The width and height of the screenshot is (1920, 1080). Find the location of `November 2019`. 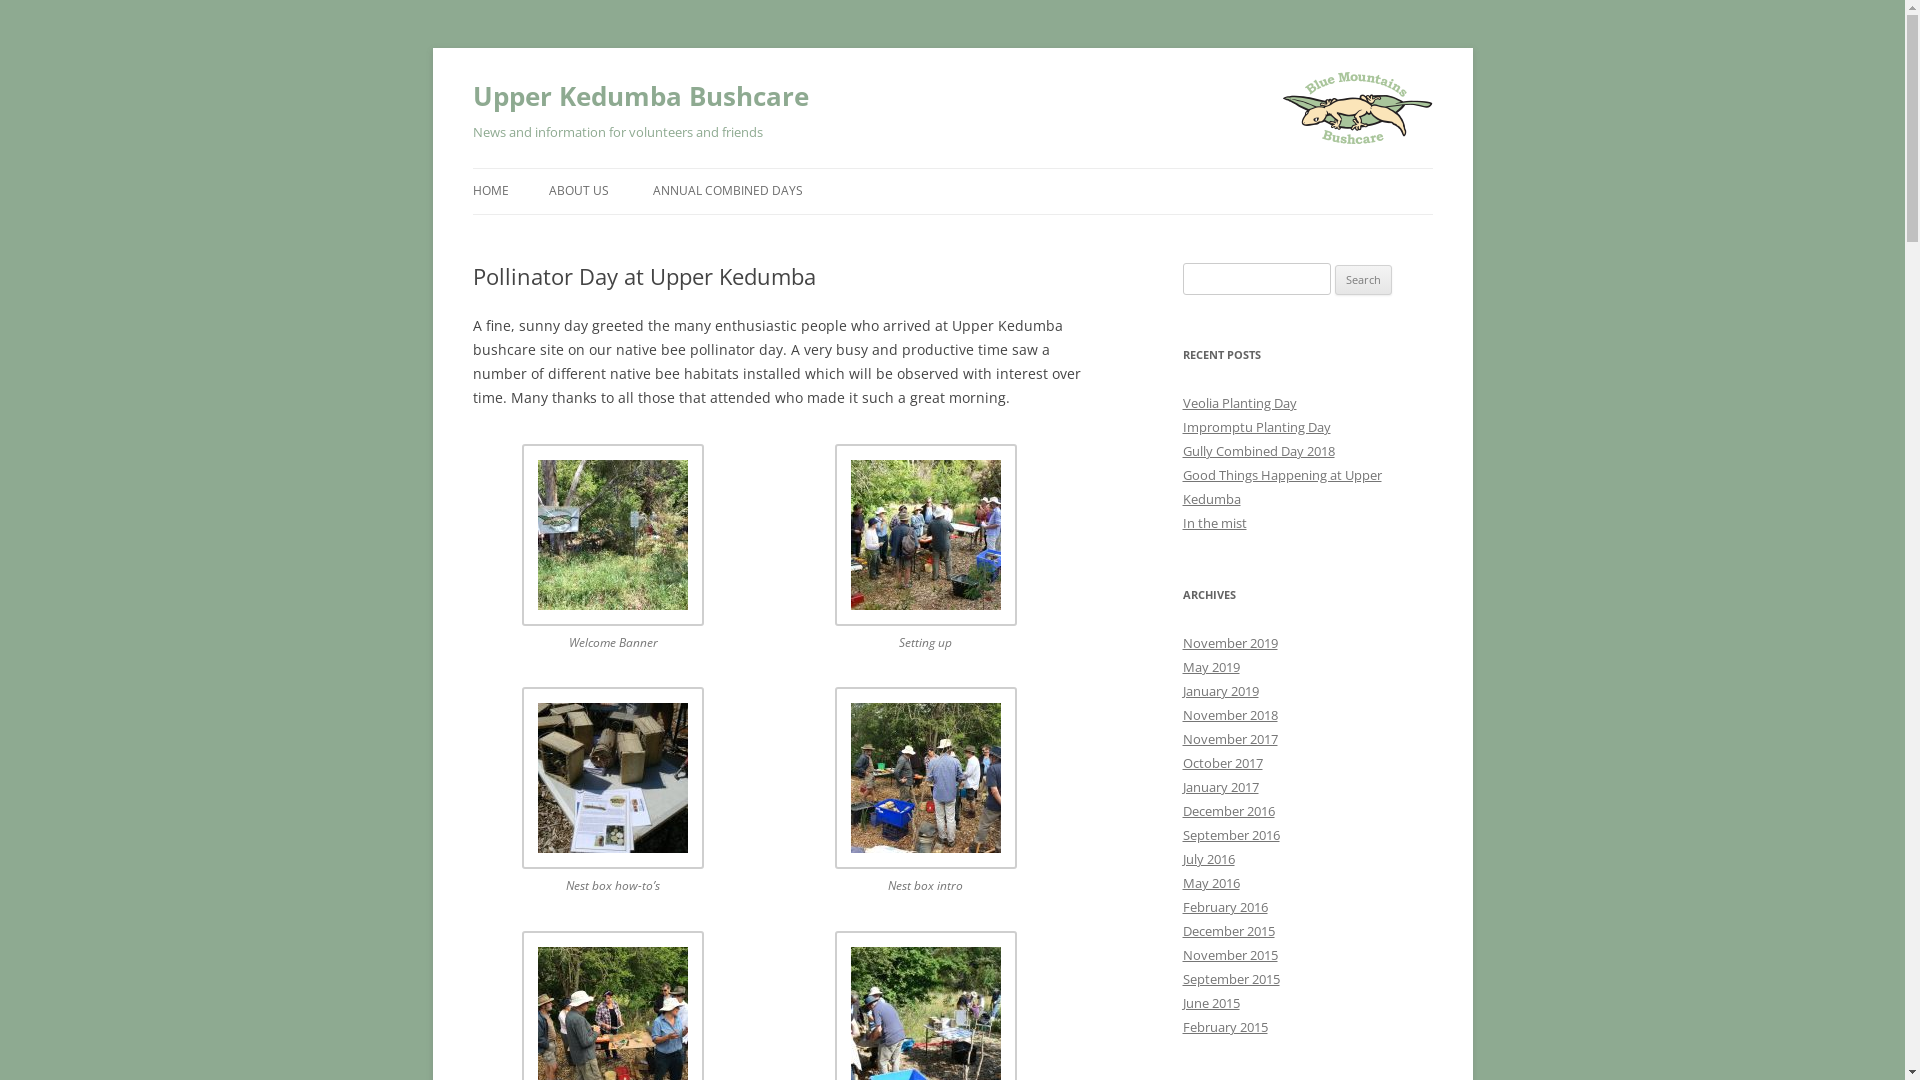

November 2019 is located at coordinates (1230, 643).